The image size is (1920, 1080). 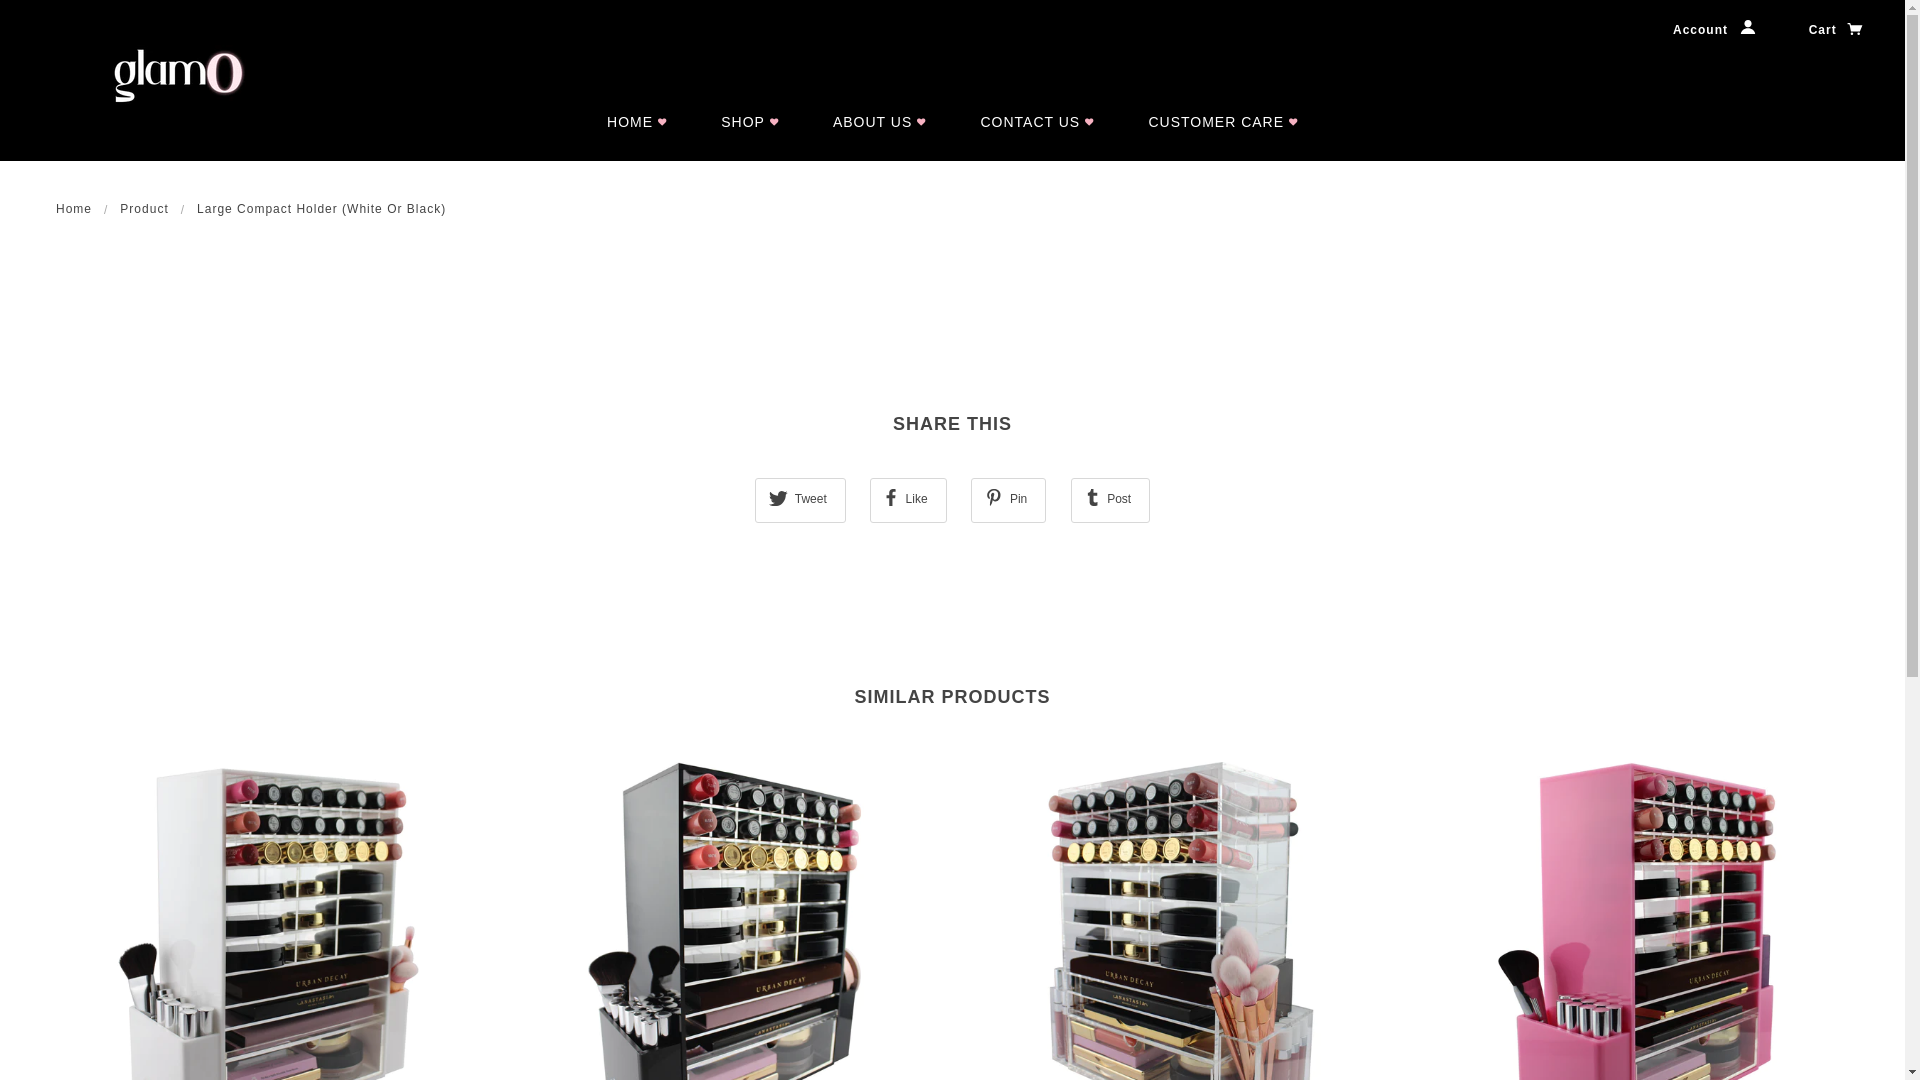 What do you see at coordinates (74, 209) in the screenshot?
I see `Home` at bounding box center [74, 209].